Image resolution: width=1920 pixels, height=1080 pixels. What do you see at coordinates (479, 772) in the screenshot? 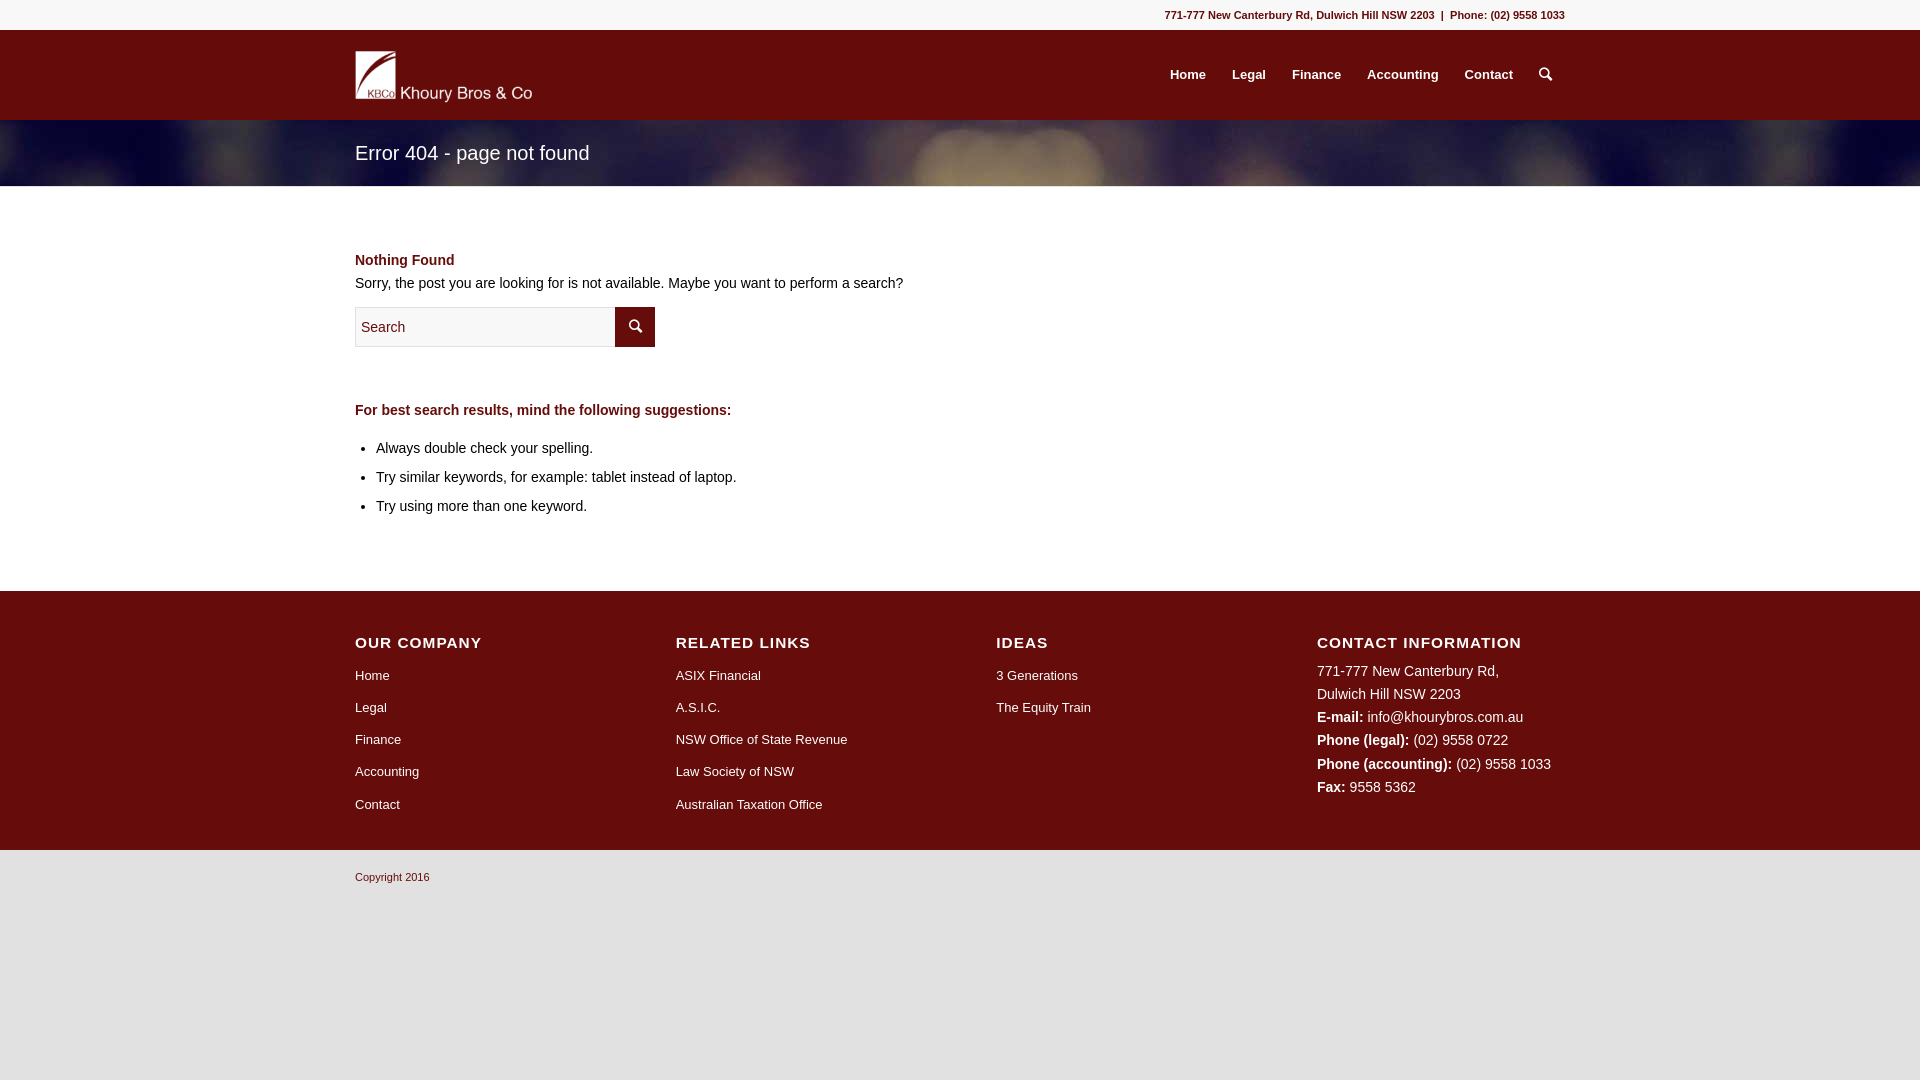
I see `Accounting` at bounding box center [479, 772].